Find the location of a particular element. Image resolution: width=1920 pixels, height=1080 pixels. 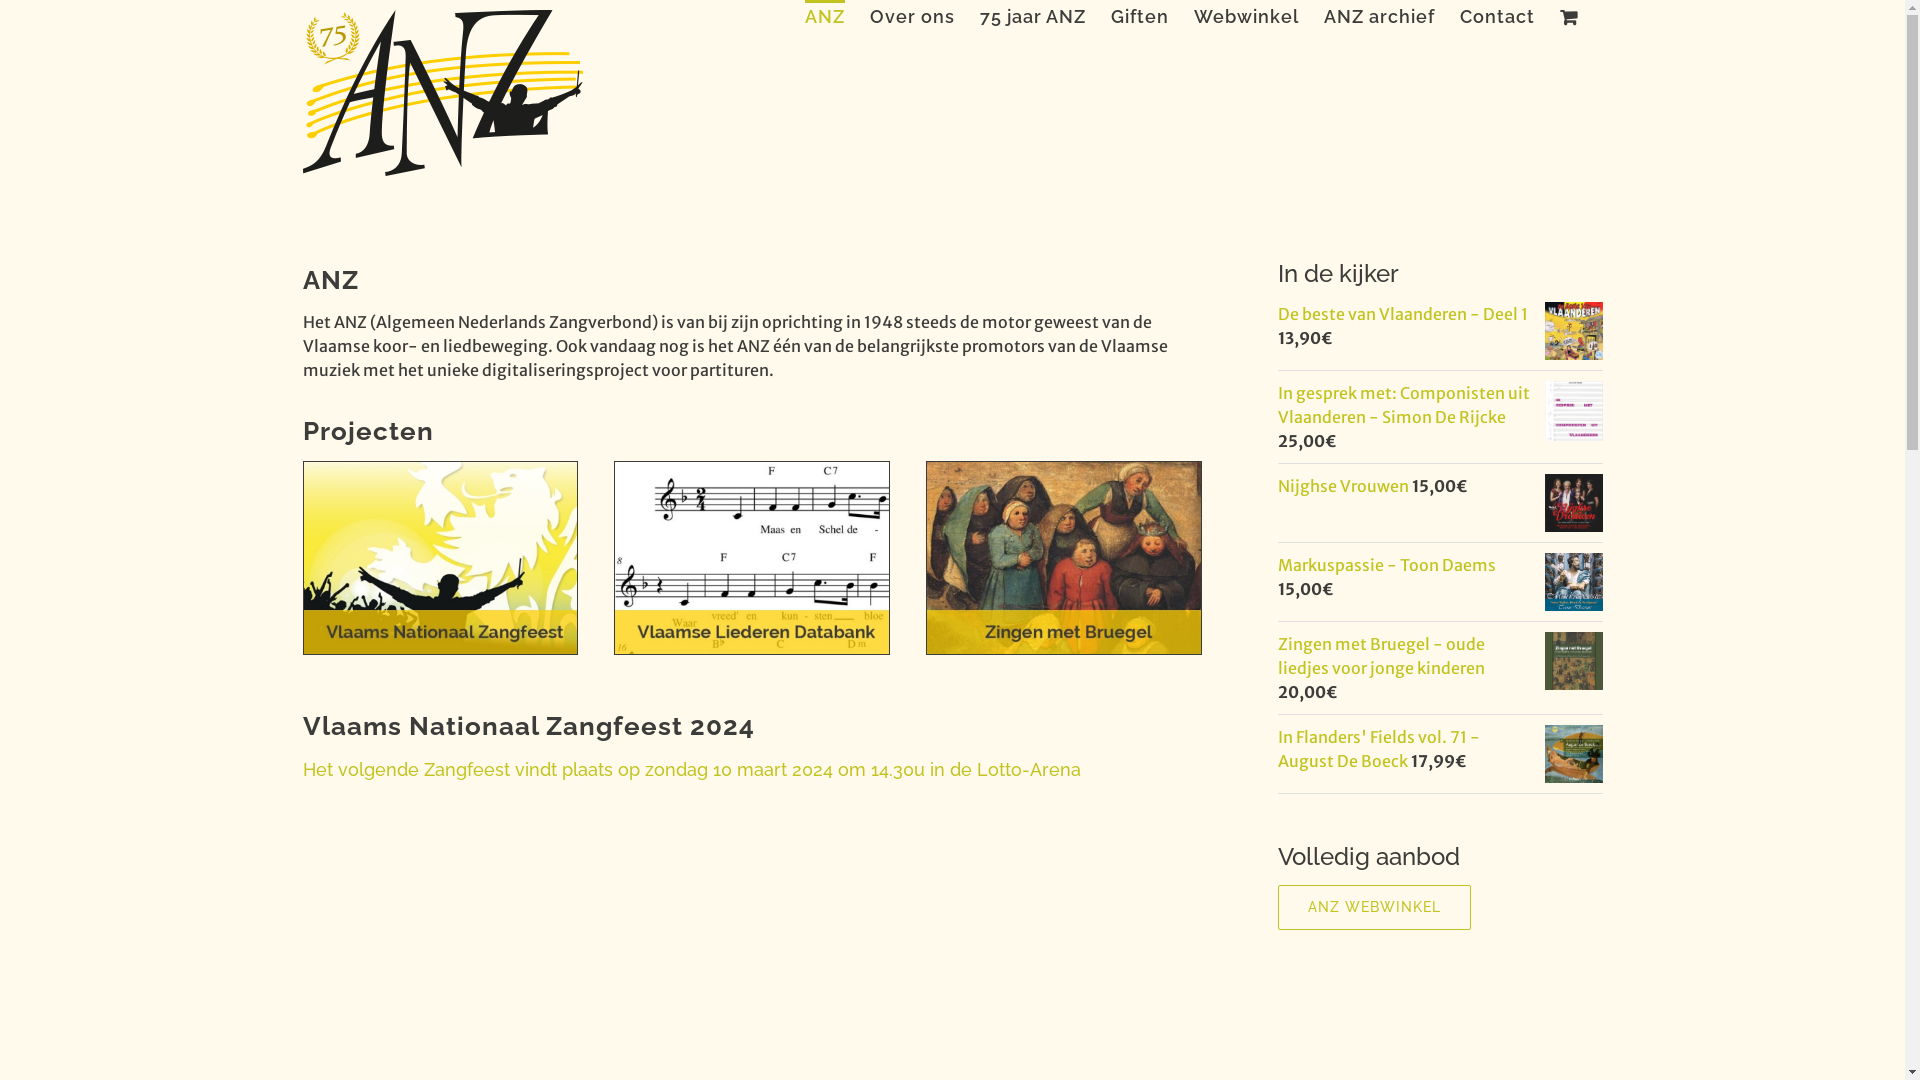

Contact is located at coordinates (1498, 15).